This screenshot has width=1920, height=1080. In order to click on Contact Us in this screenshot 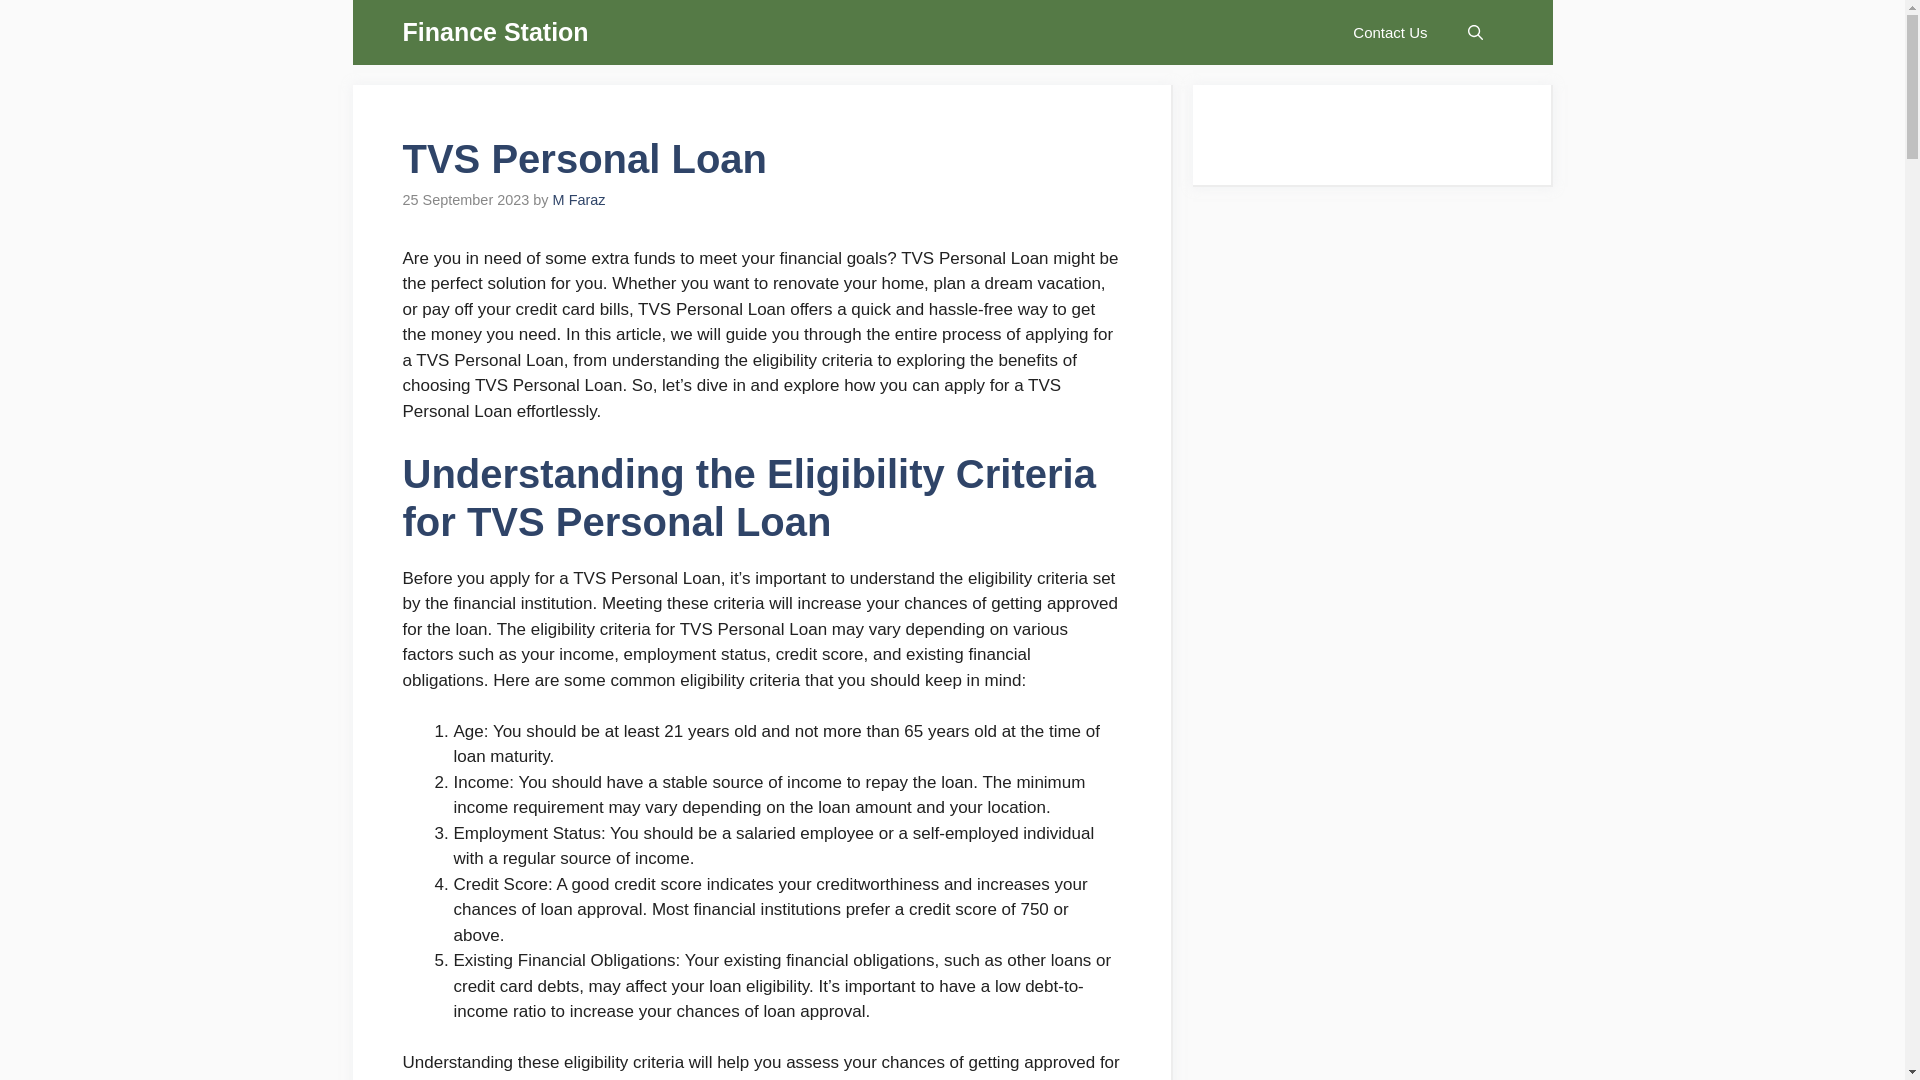, I will do `click(1390, 32)`.